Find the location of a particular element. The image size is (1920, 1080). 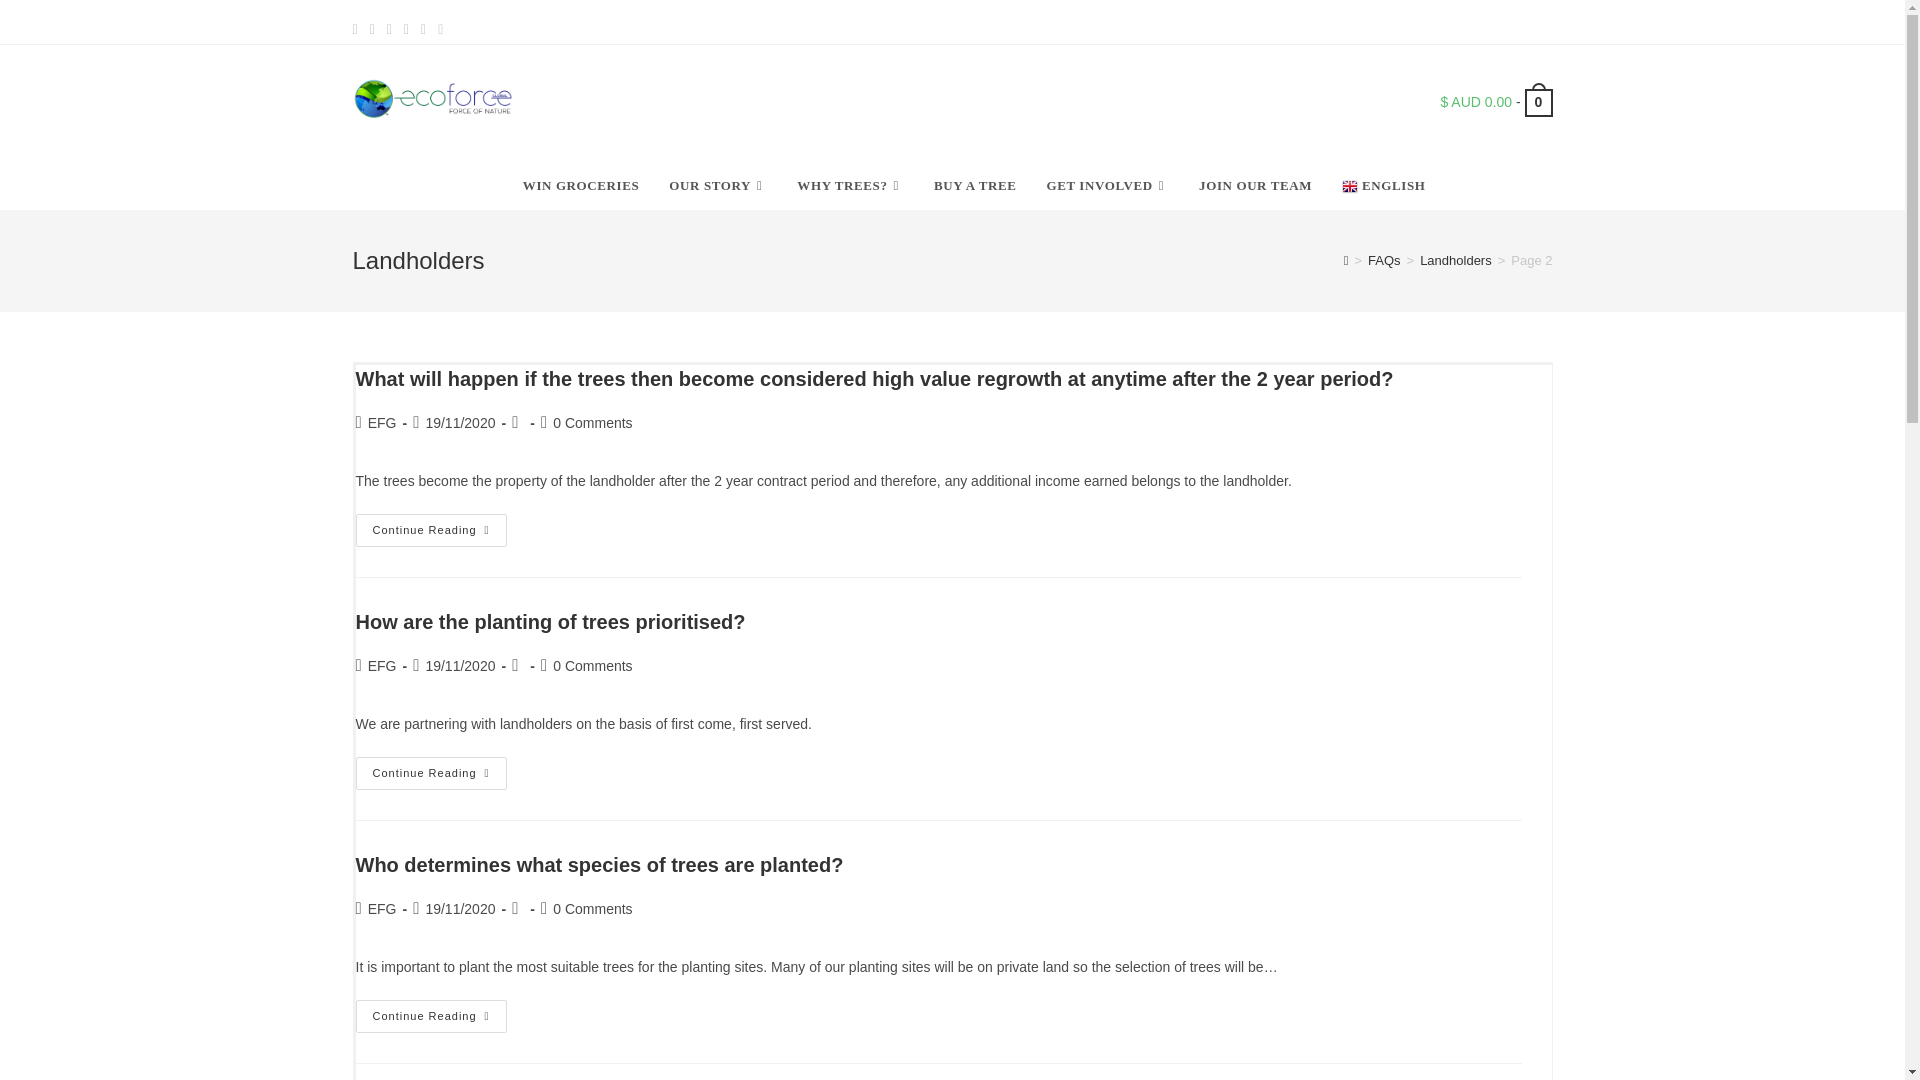

Posts by EFG is located at coordinates (382, 665).